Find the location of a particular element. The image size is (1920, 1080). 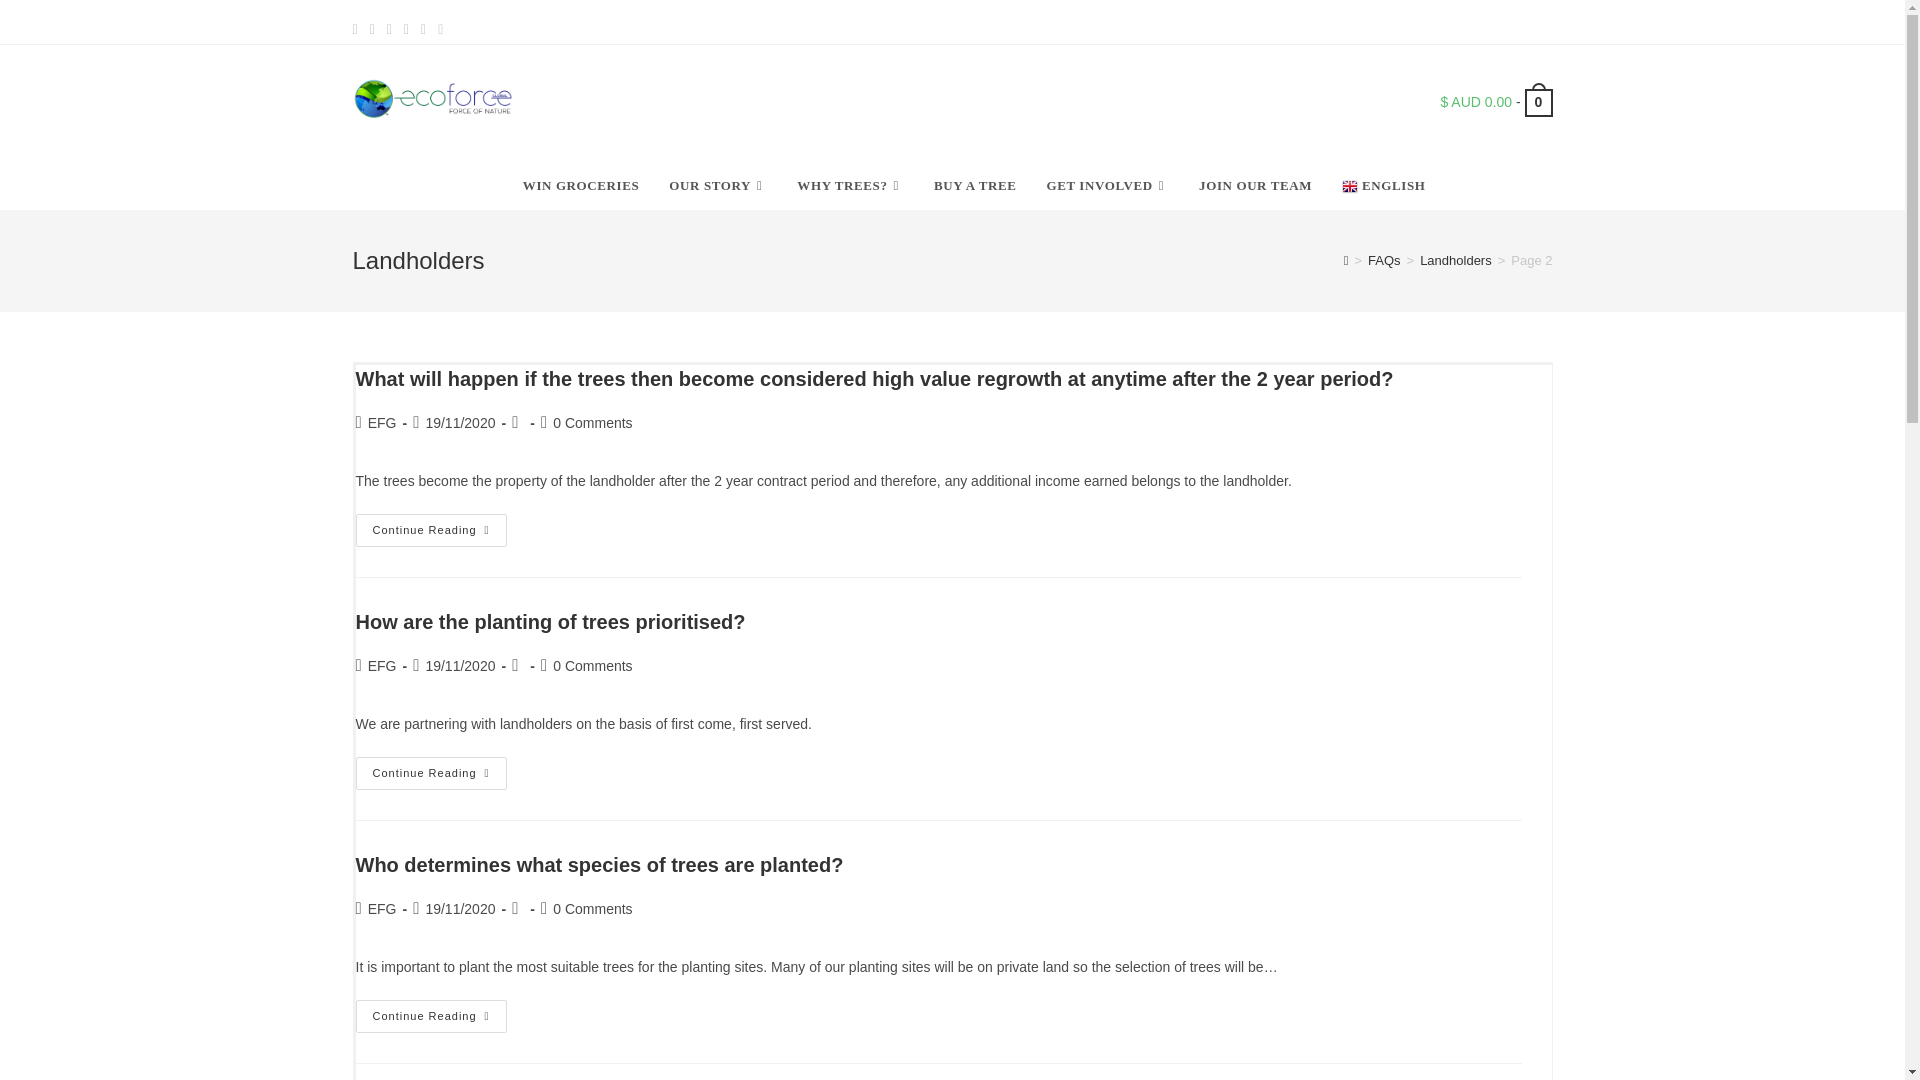

Posts by EFG is located at coordinates (382, 665).